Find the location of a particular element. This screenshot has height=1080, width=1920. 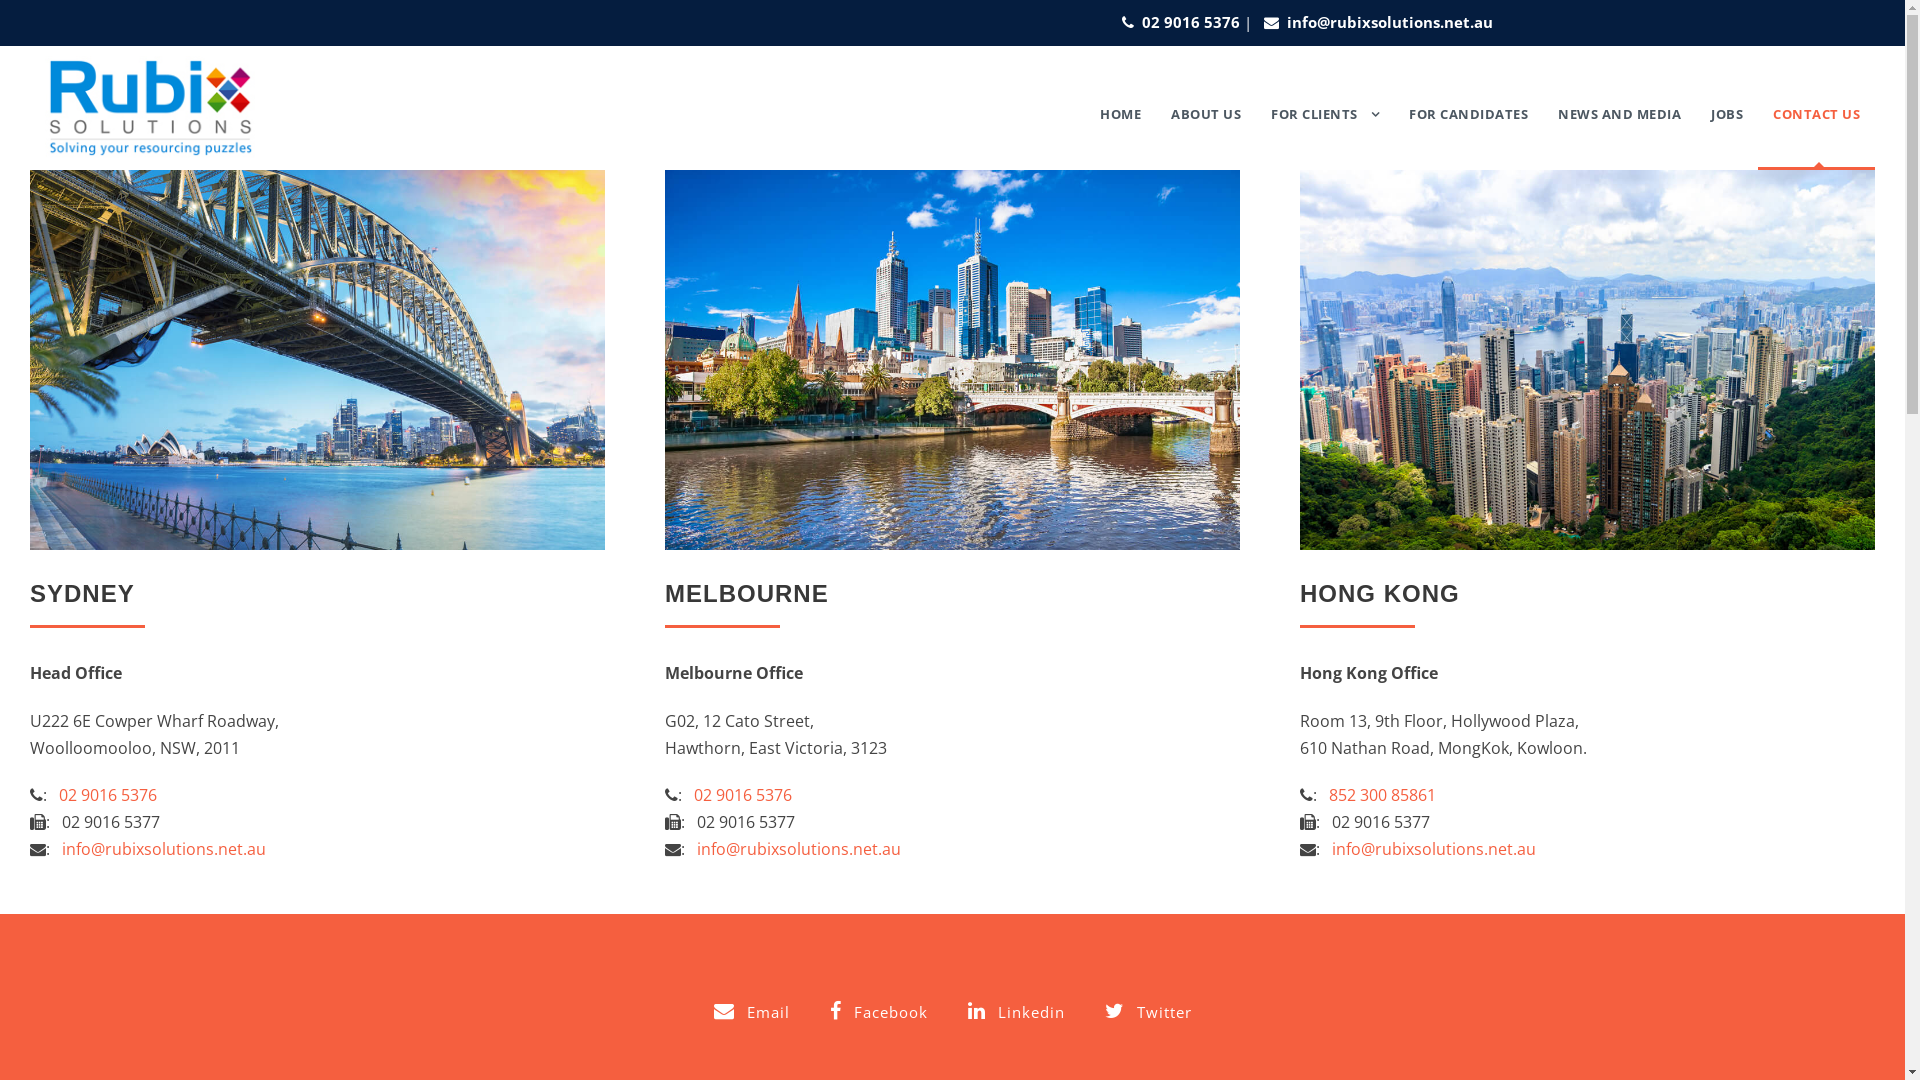

02 9016 5376 is located at coordinates (743, 795).